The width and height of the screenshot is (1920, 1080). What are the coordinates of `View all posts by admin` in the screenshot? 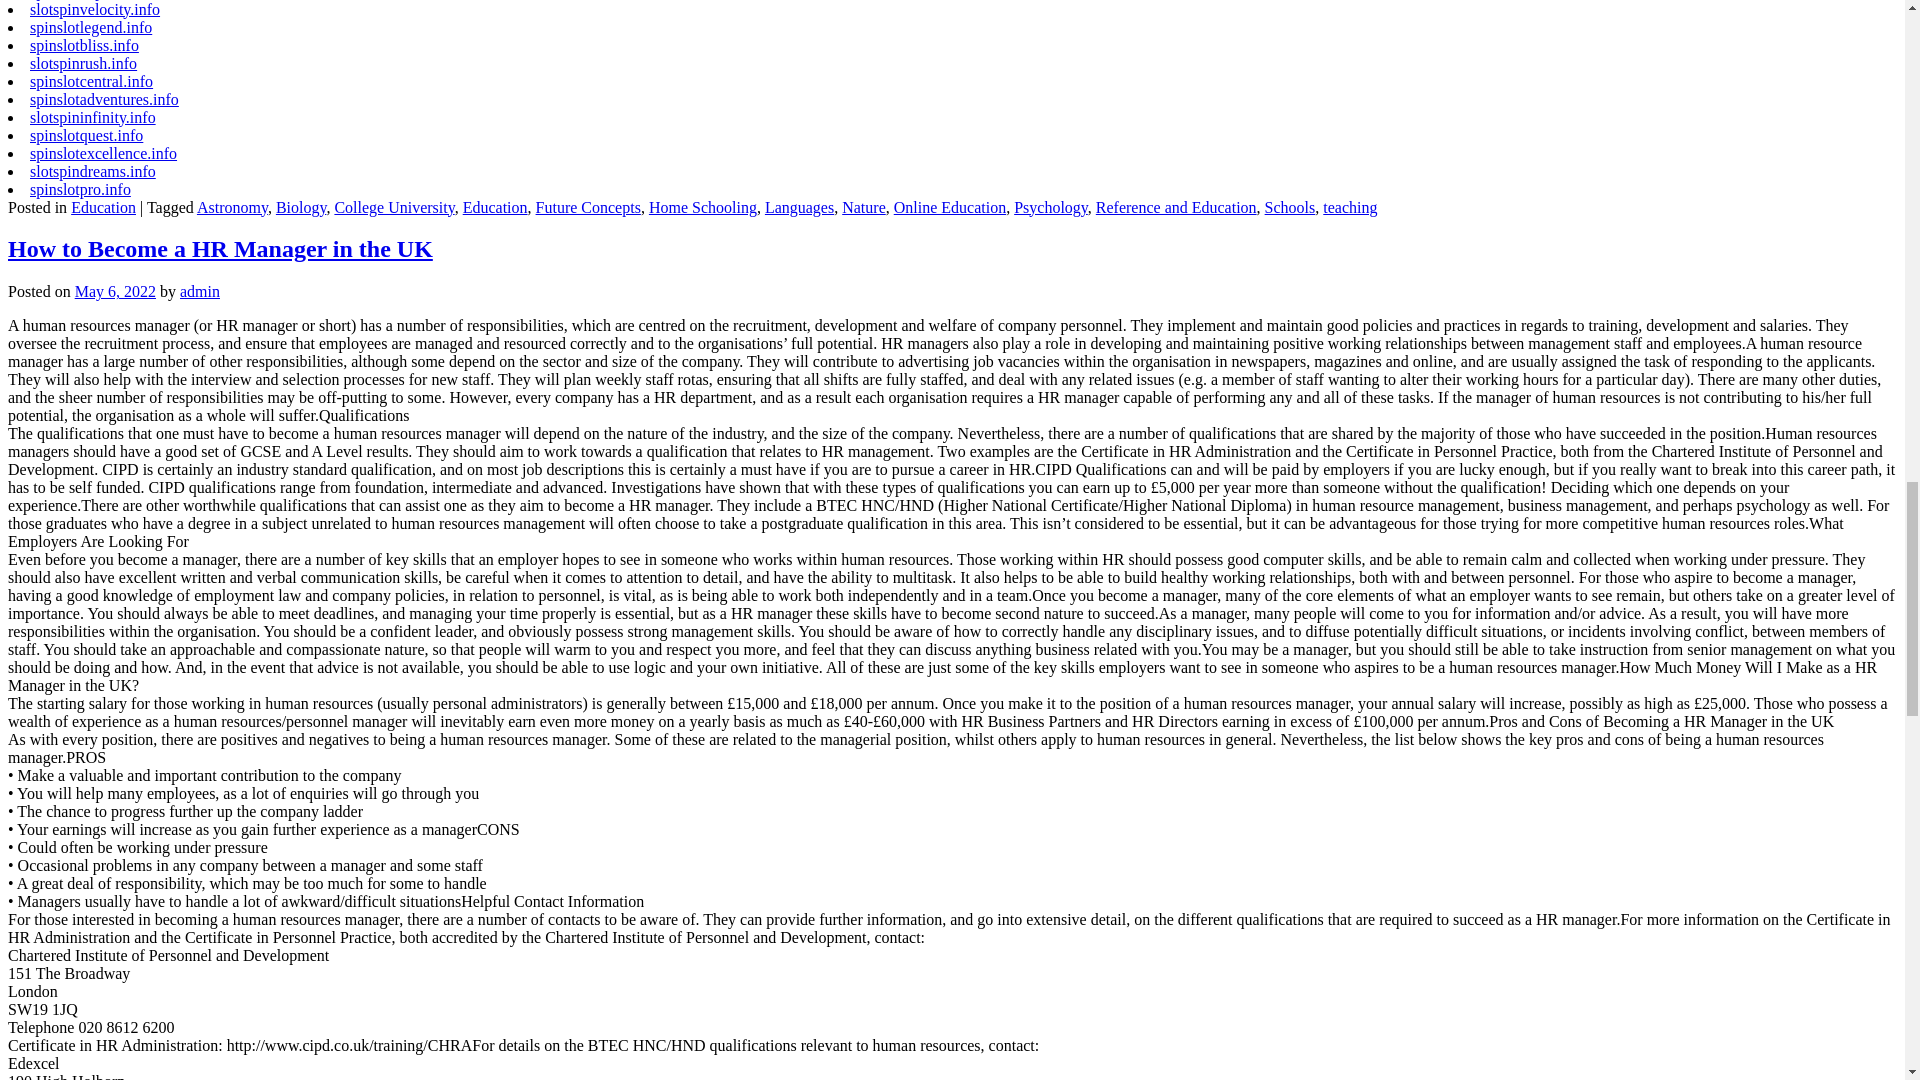 It's located at (200, 291).